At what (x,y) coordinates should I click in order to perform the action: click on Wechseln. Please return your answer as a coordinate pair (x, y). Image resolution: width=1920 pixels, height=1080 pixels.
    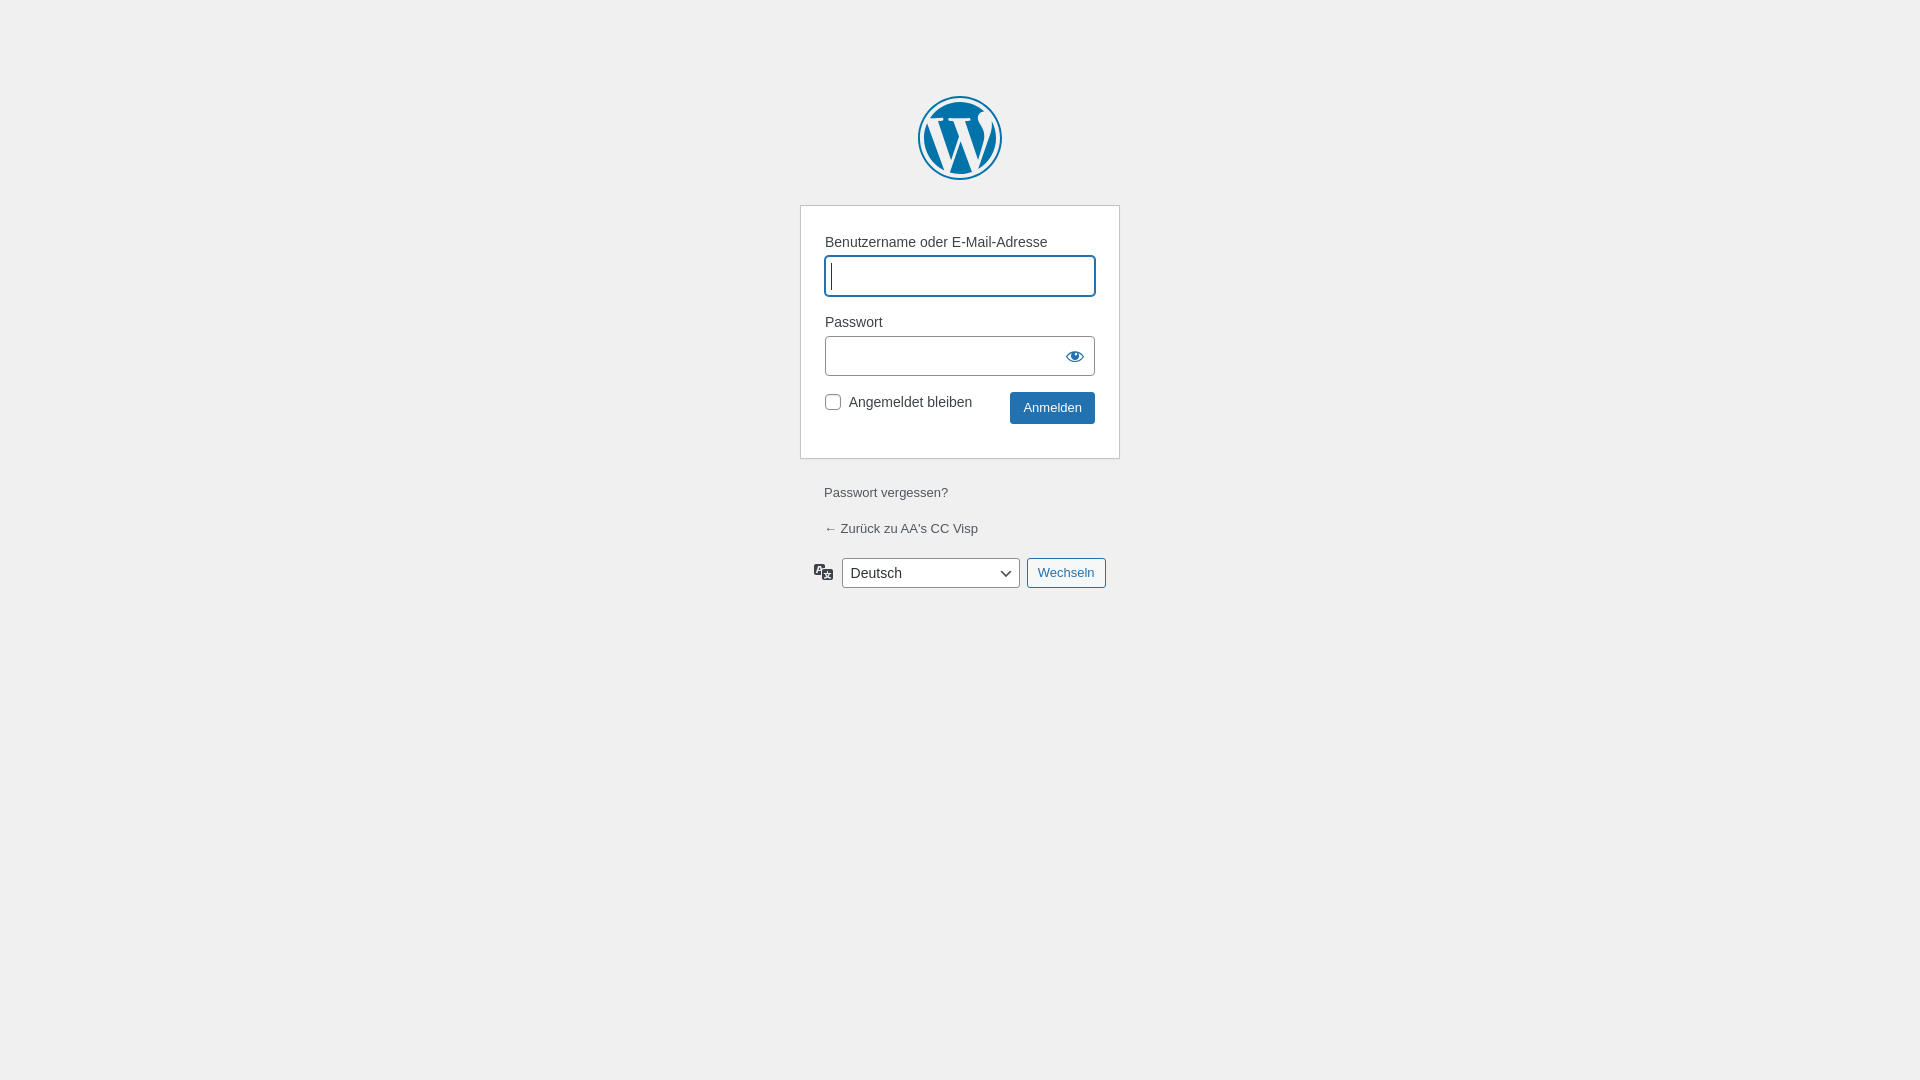
    Looking at the image, I should click on (1066, 573).